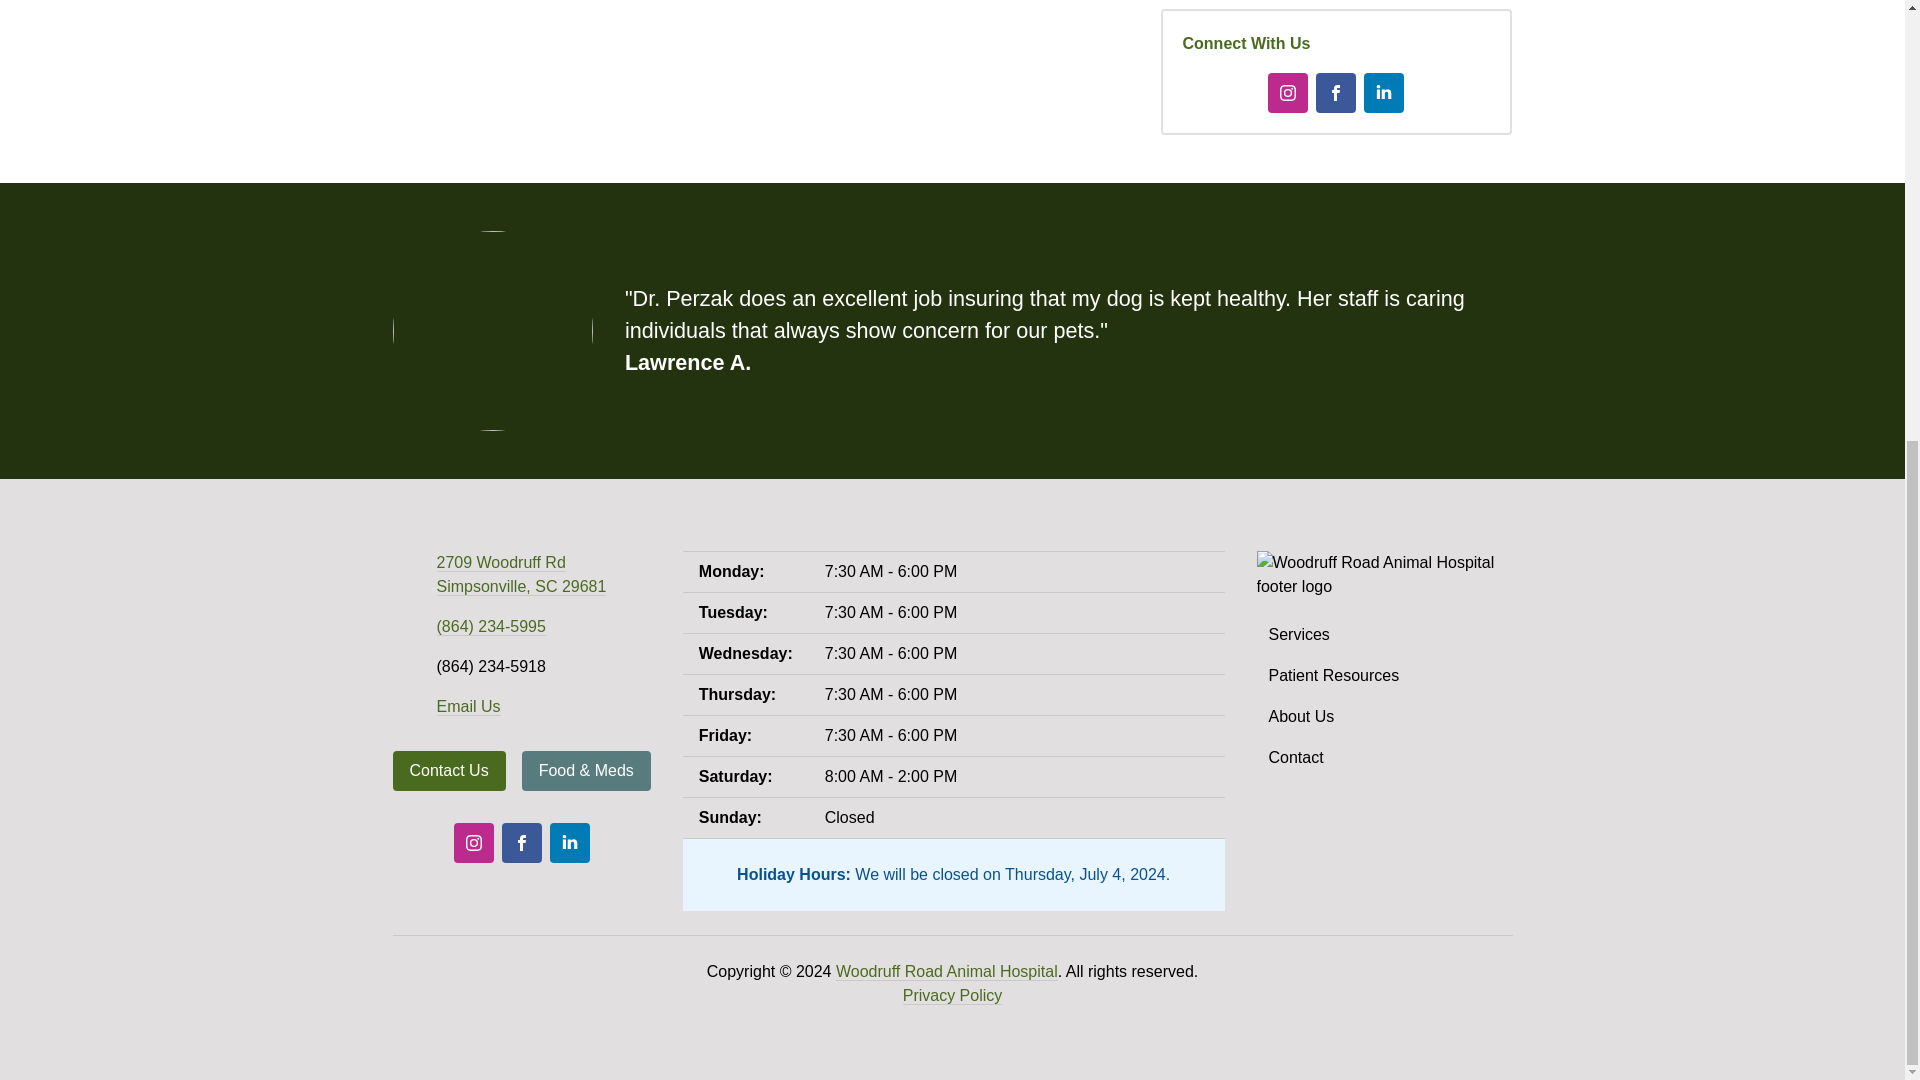 The width and height of the screenshot is (1920, 1080). Describe the element at coordinates (521, 842) in the screenshot. I see `Facebook` at that location.